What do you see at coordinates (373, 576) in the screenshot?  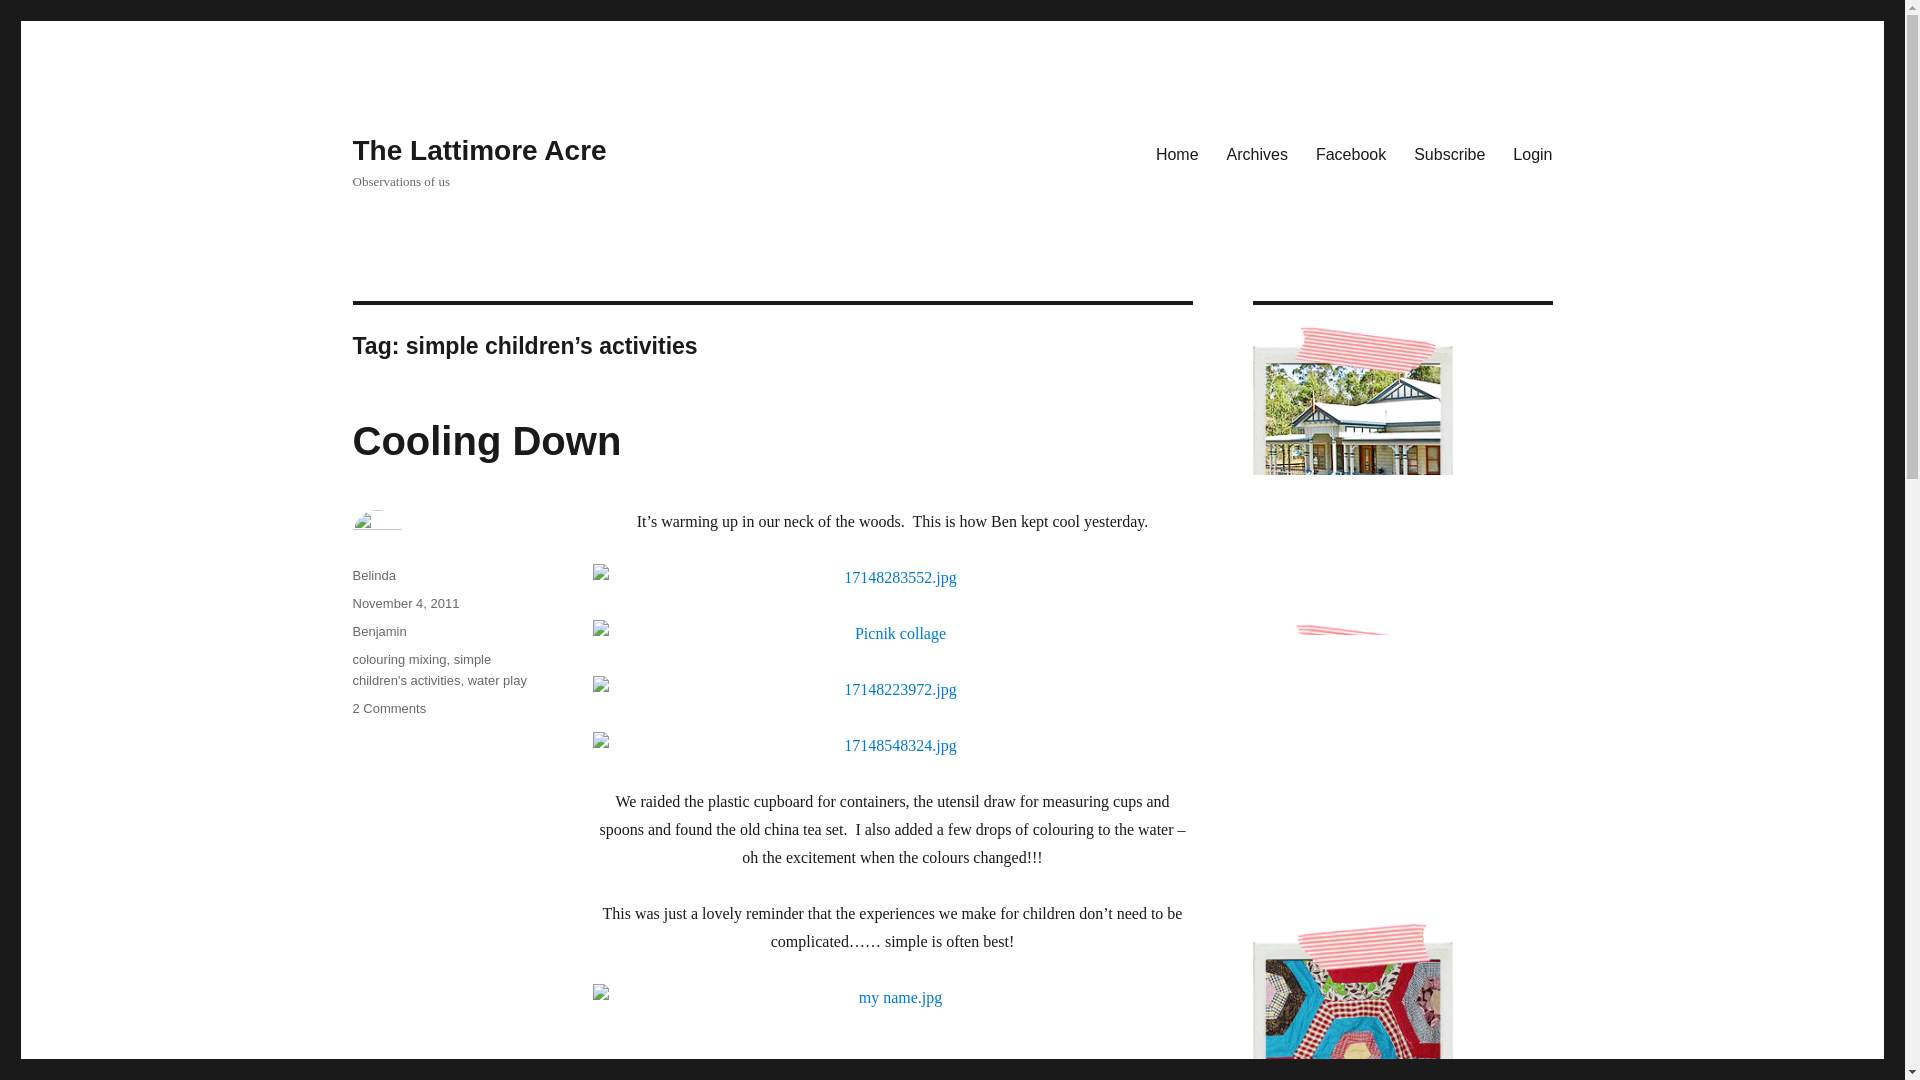 I see `Home` at bounding box center [373, 576].